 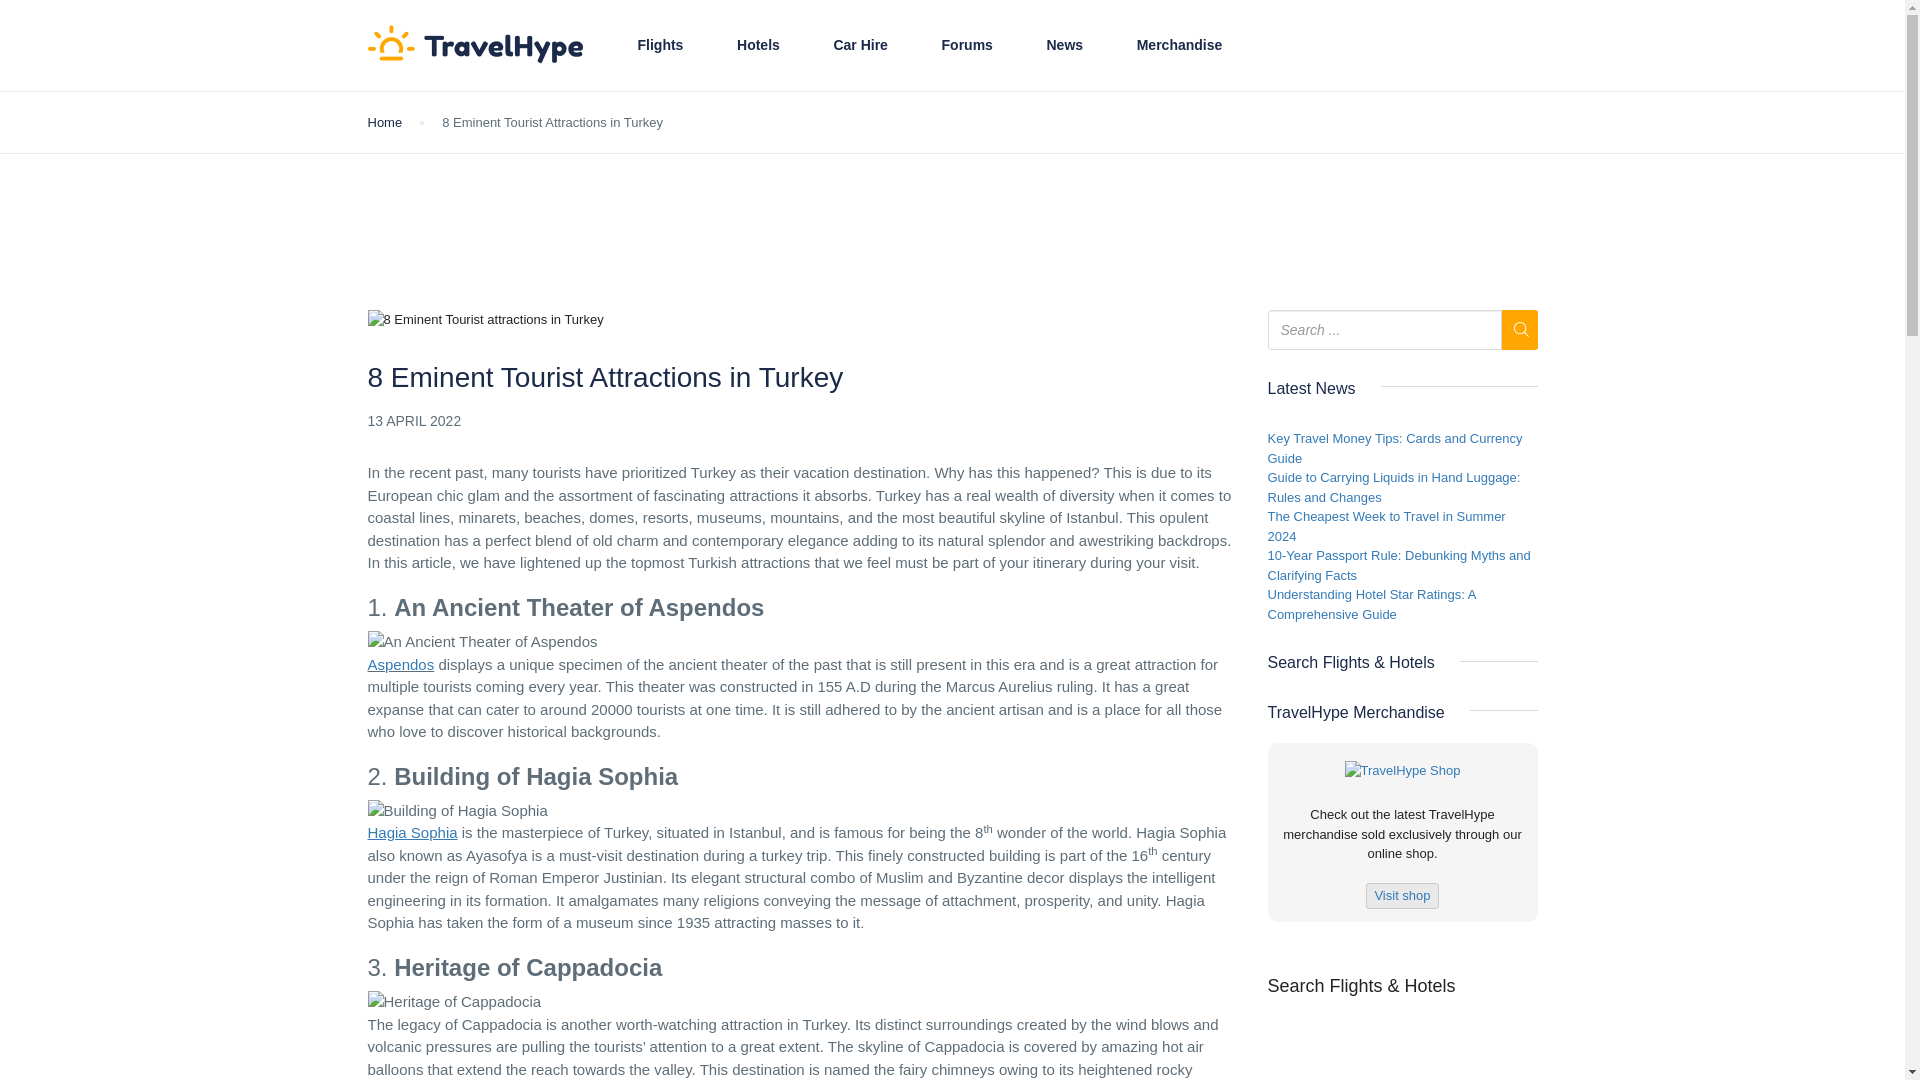 What do you see at coordinates (1065, 45) in the screenshot?
I see `News` at bounding box center [1065, 45].